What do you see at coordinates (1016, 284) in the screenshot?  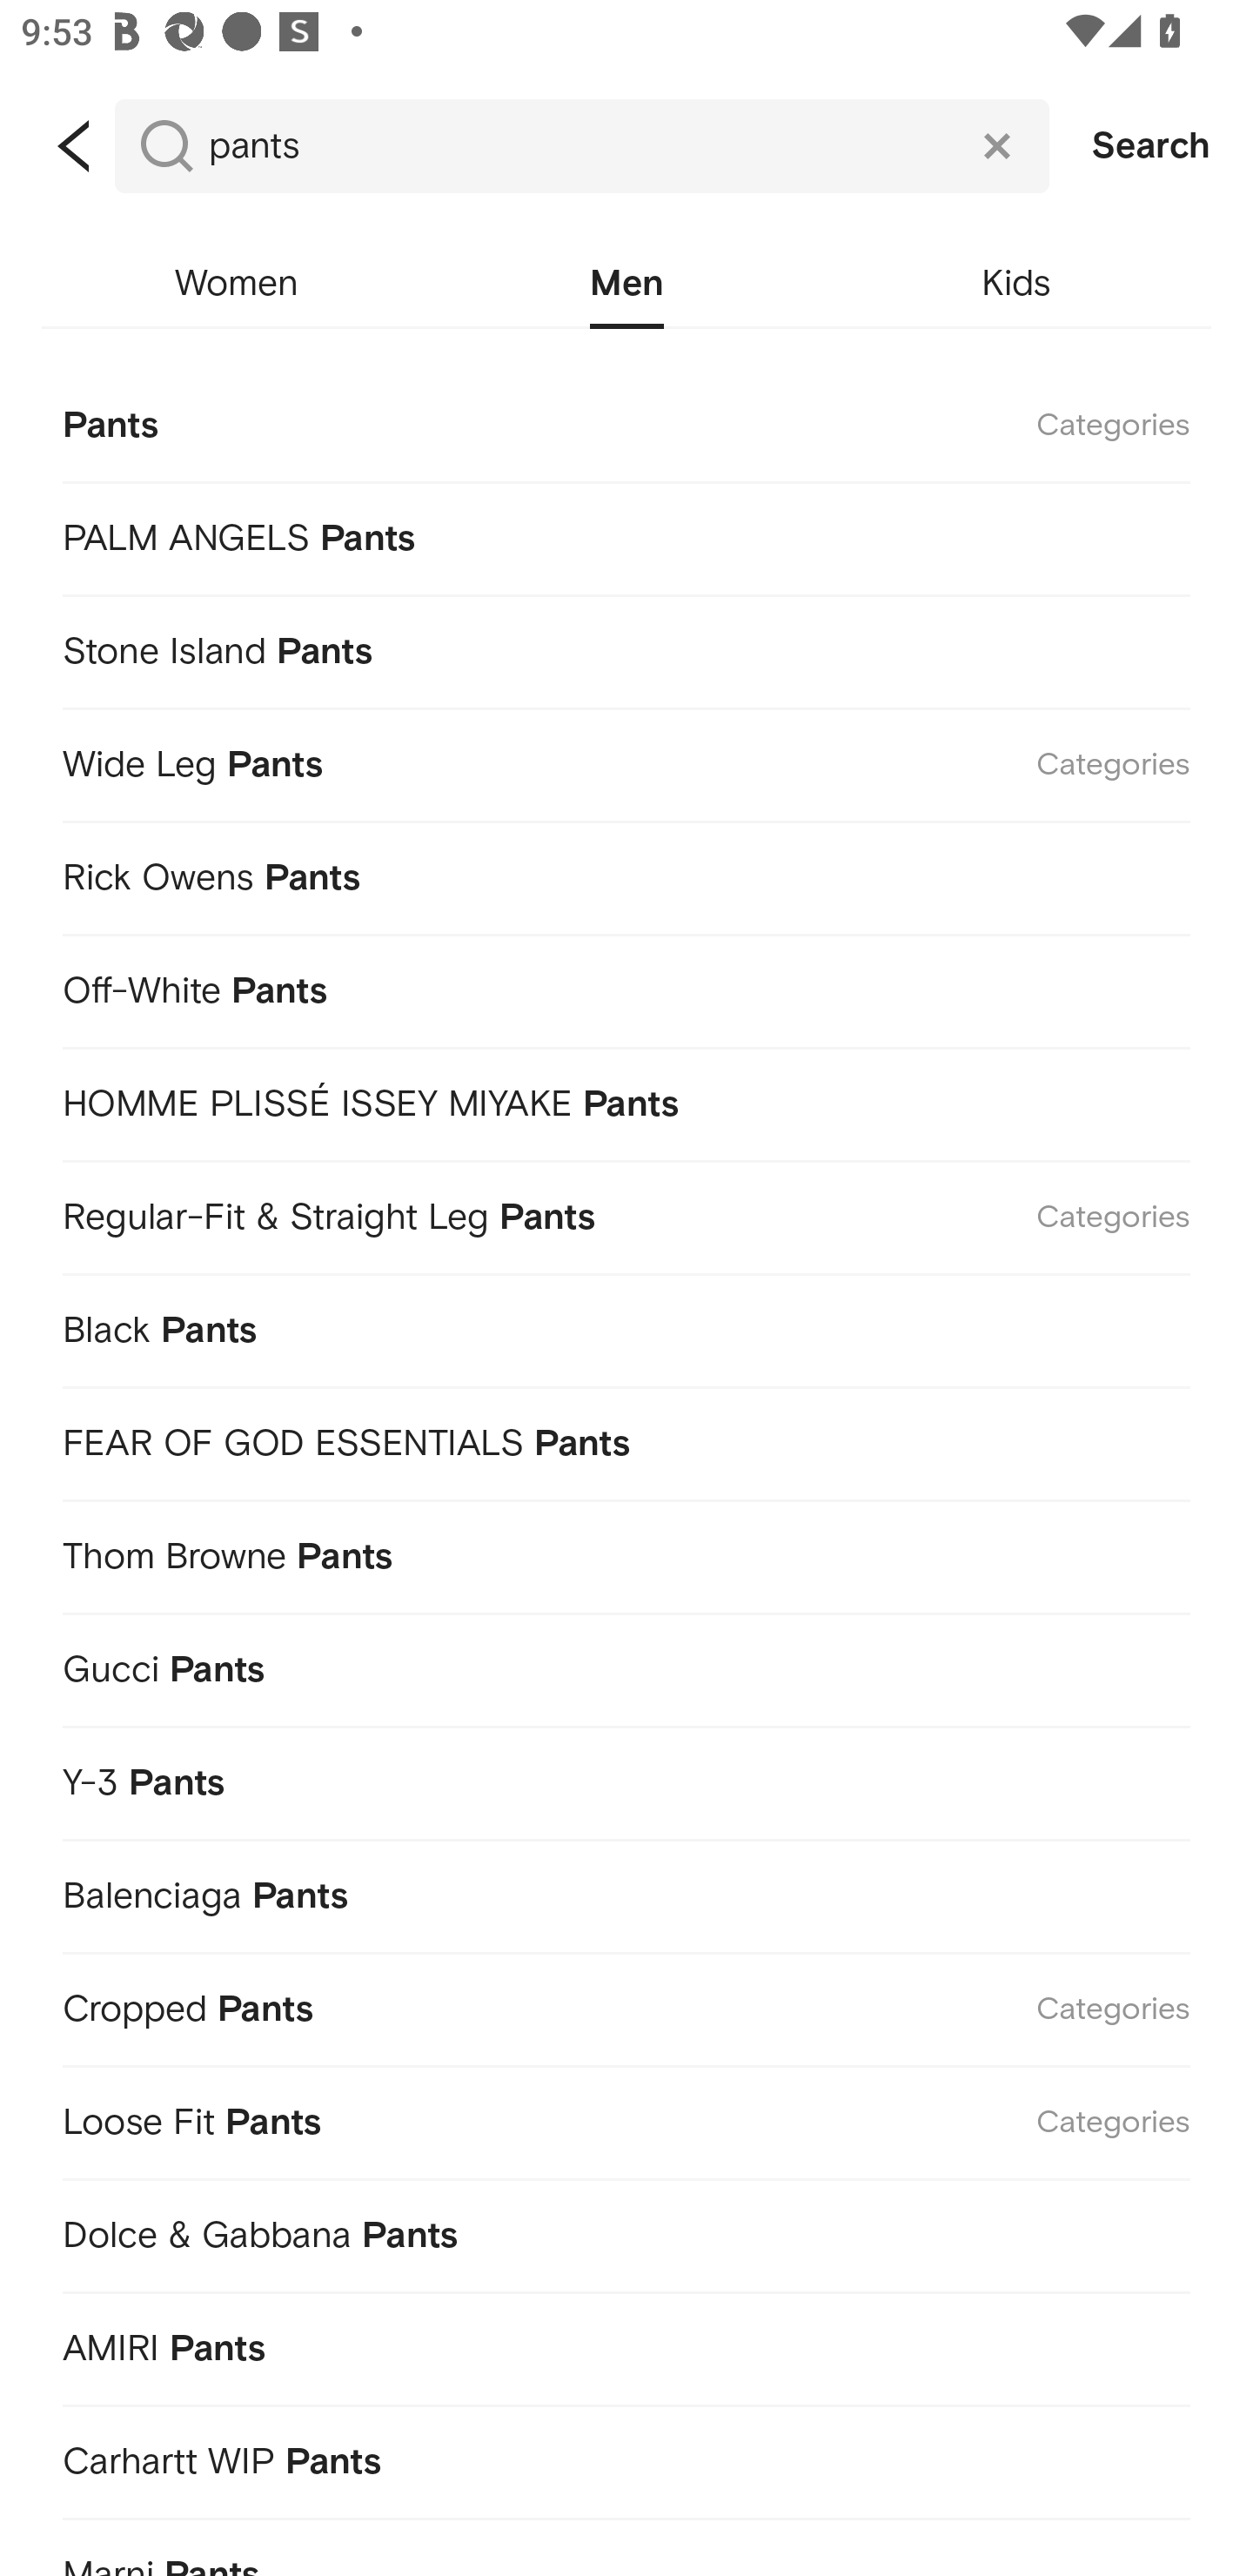 I see `Kids` at bounding box center [1016, 284].